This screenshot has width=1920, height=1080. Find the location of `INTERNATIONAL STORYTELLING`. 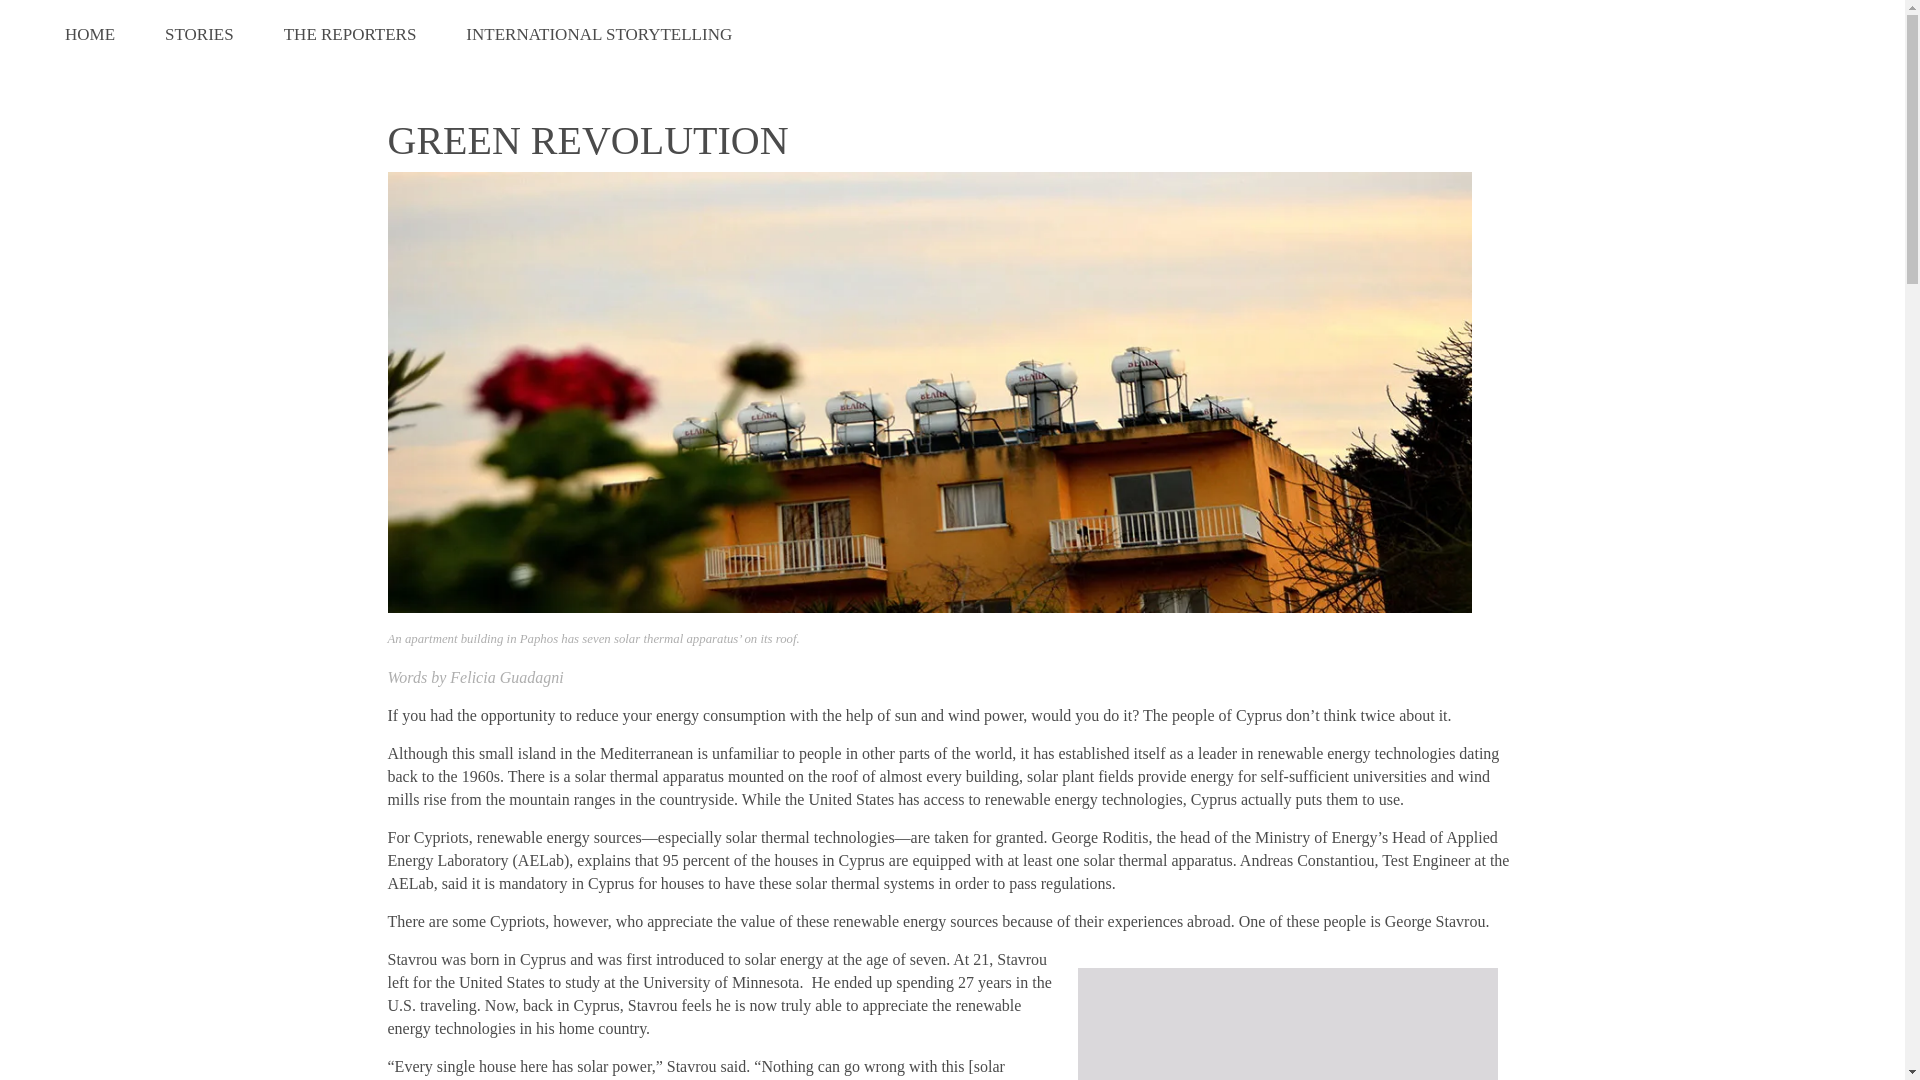

INTERNATIONAL STORYTELLING is located at coordinates (598, 35).